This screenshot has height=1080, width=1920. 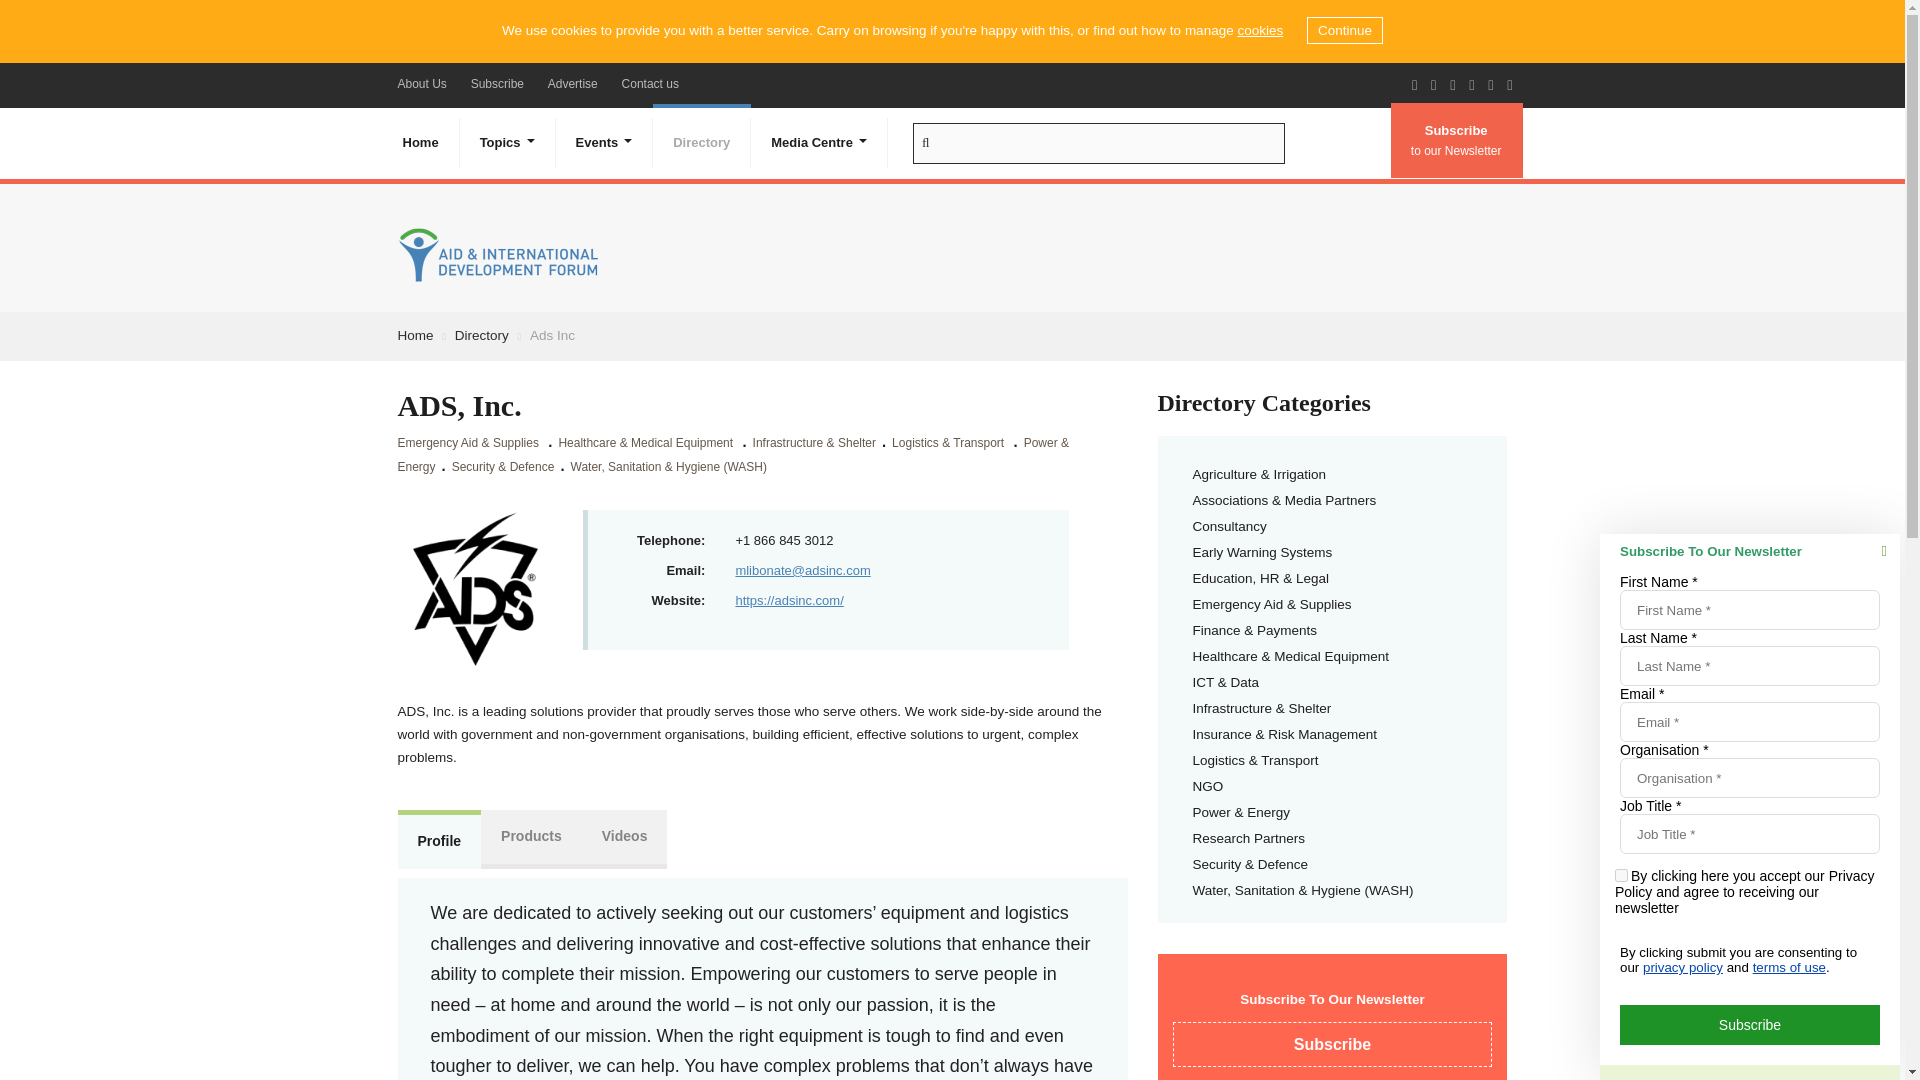 I want to click on Home, so click(x=420, y=142).